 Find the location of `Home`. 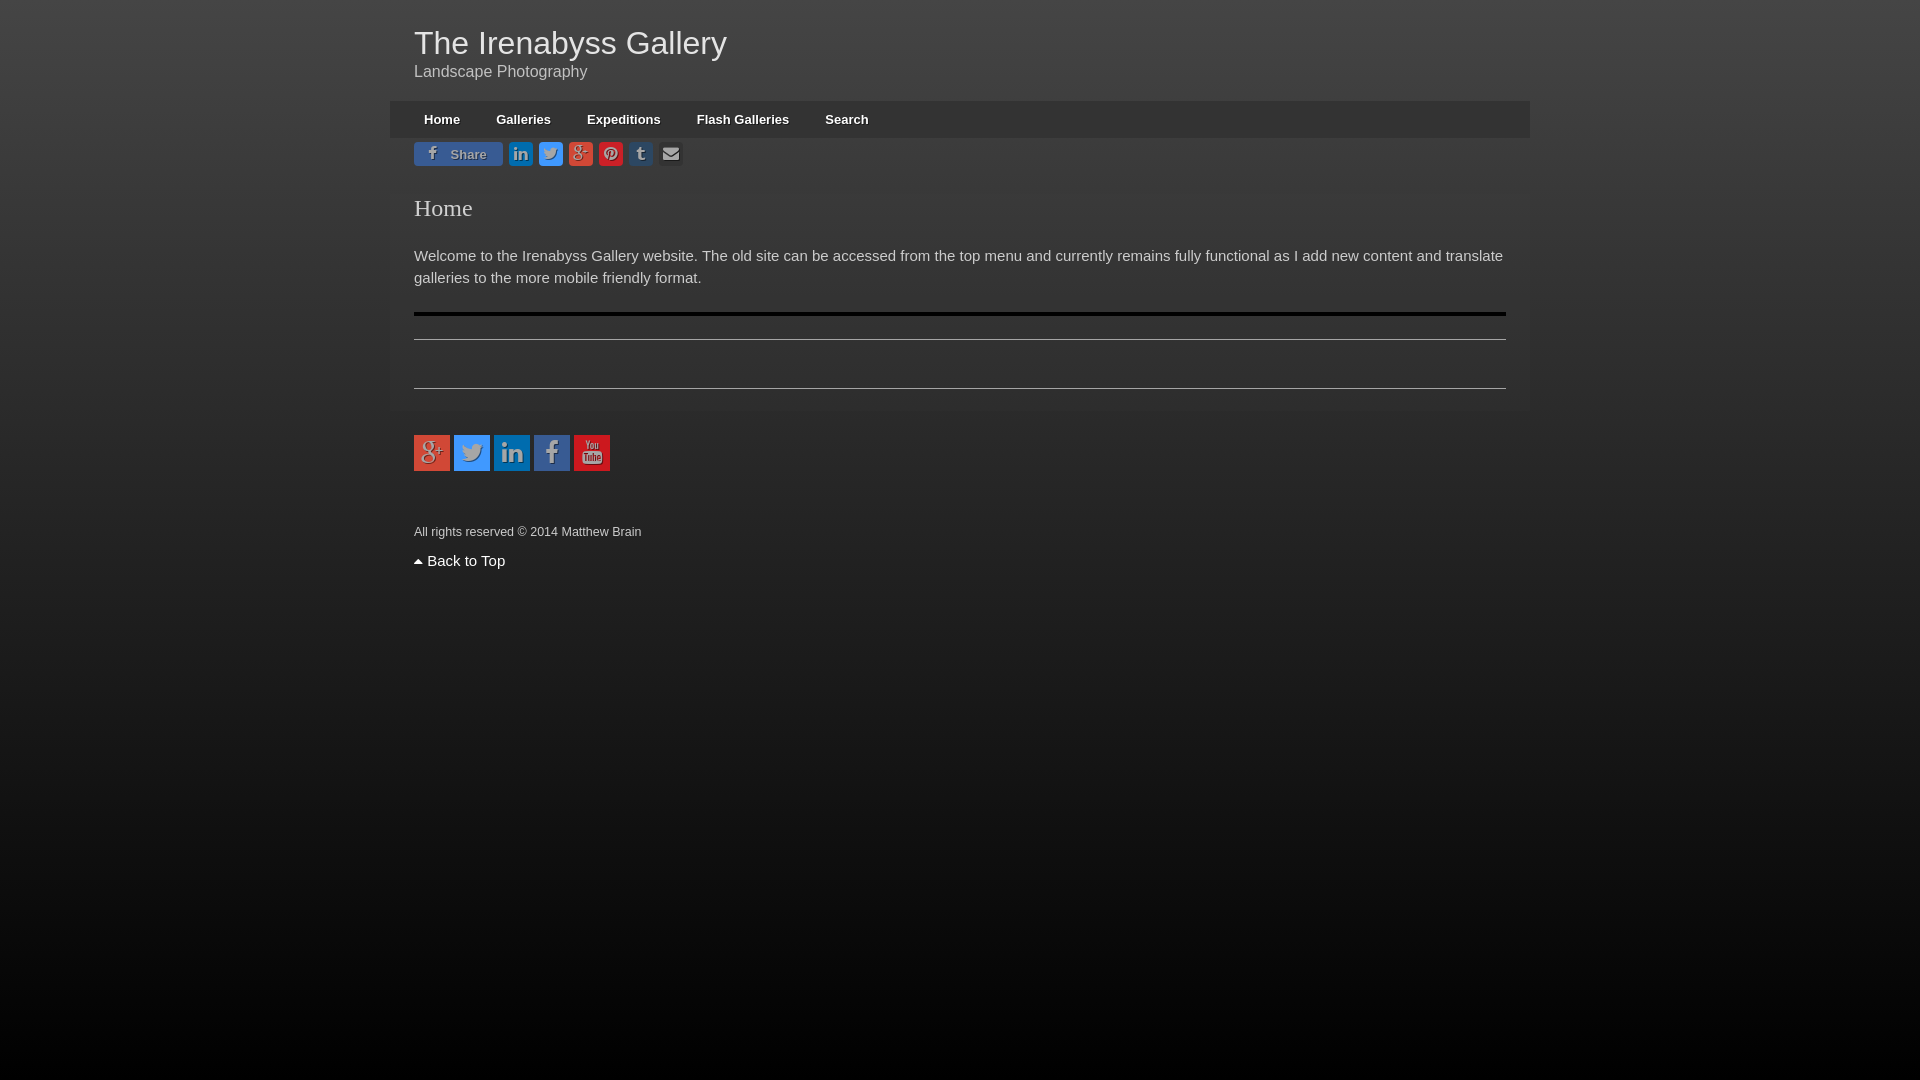

Home is located at coordinates (442, 120).